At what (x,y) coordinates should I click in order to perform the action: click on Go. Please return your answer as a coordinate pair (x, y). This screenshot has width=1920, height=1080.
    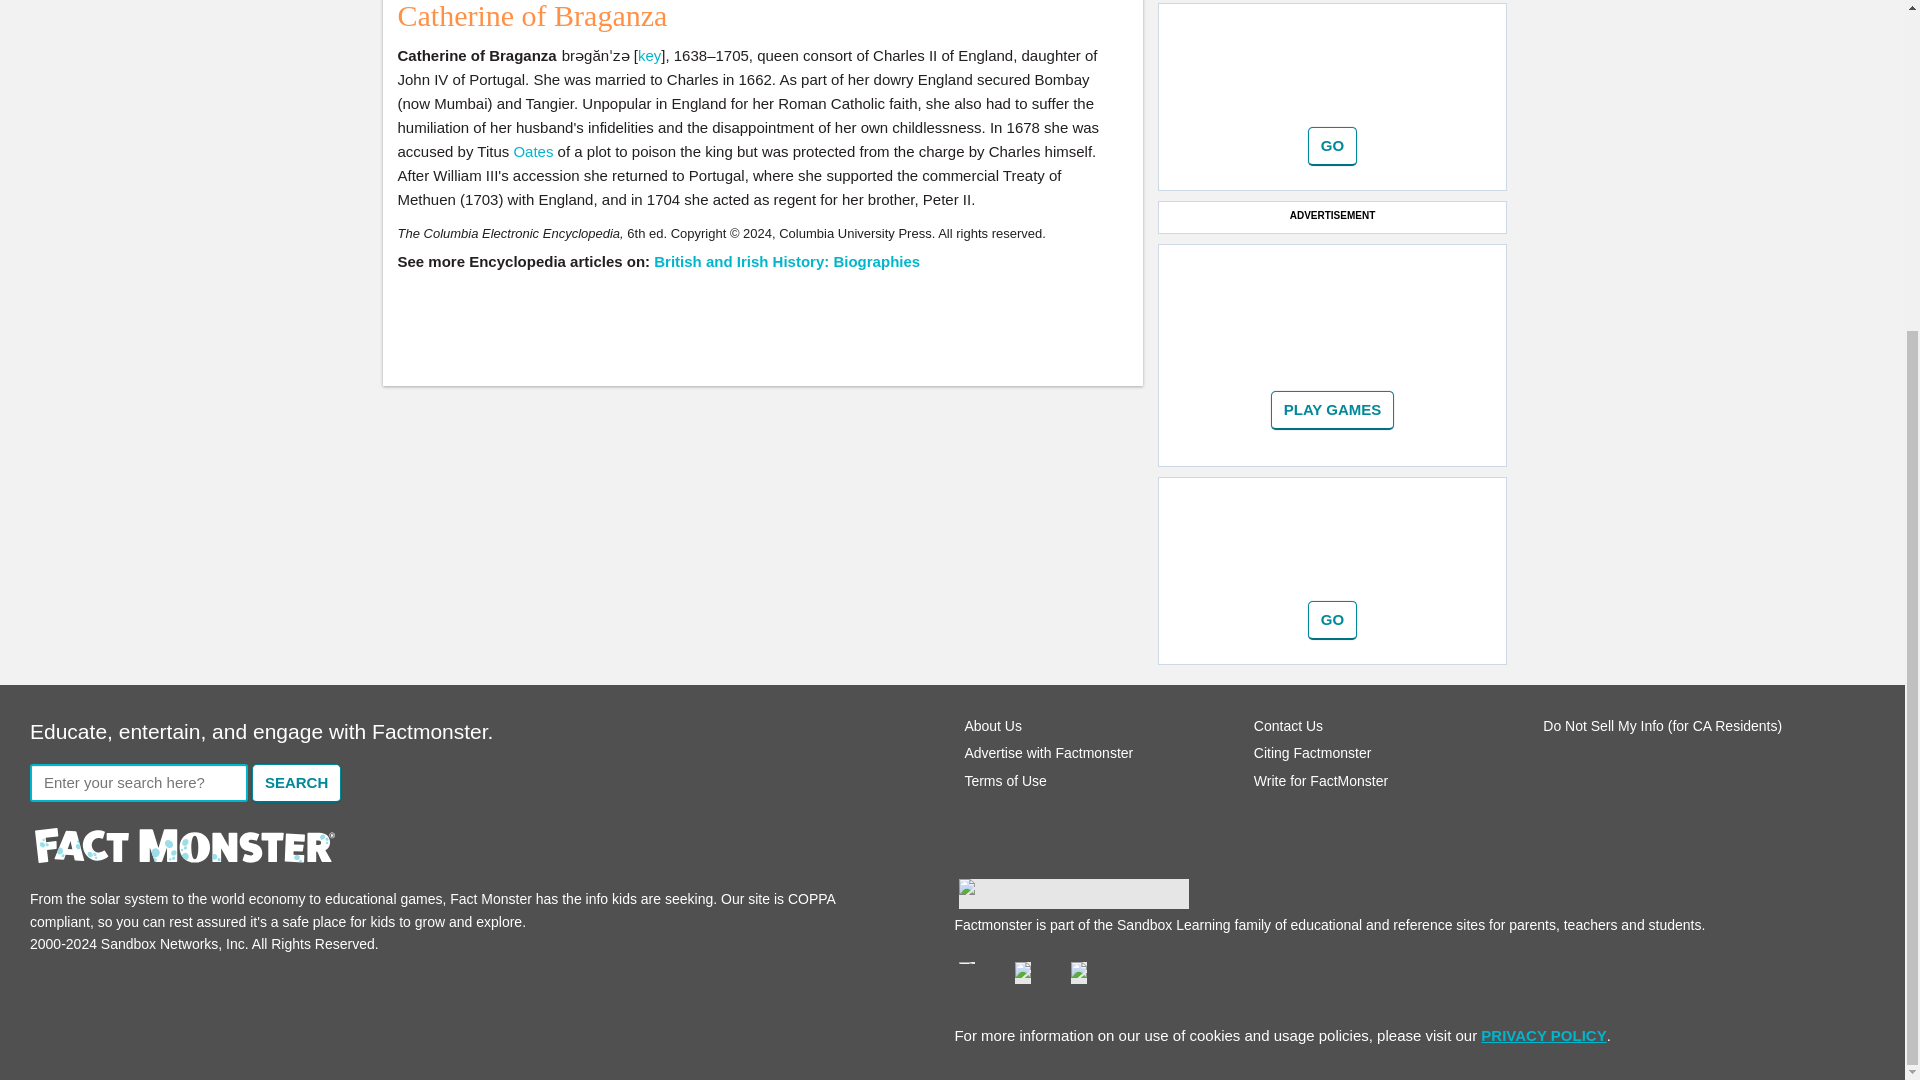
    Looking at the image, I should click on (1332, 620).